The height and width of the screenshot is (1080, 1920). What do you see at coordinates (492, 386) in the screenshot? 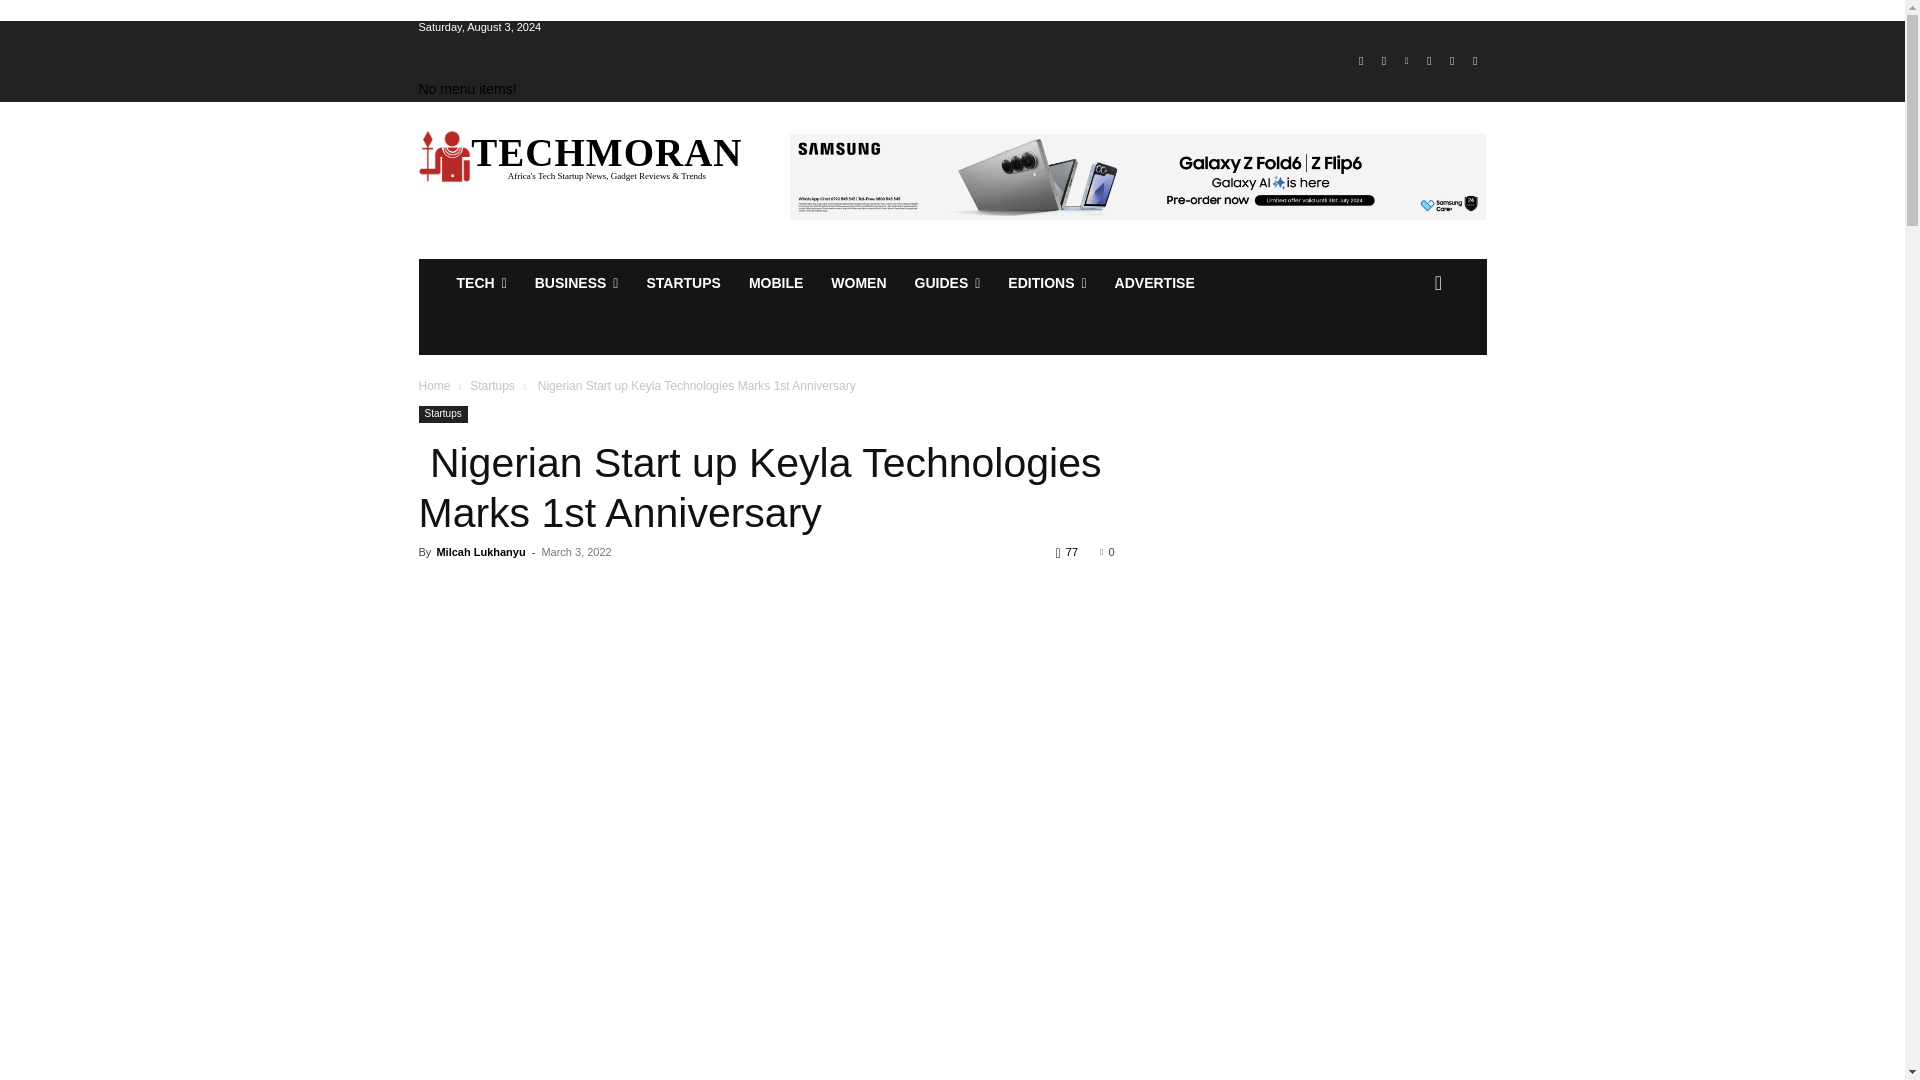
I see `View all posts in Startups` at bounding box center [492, 386].